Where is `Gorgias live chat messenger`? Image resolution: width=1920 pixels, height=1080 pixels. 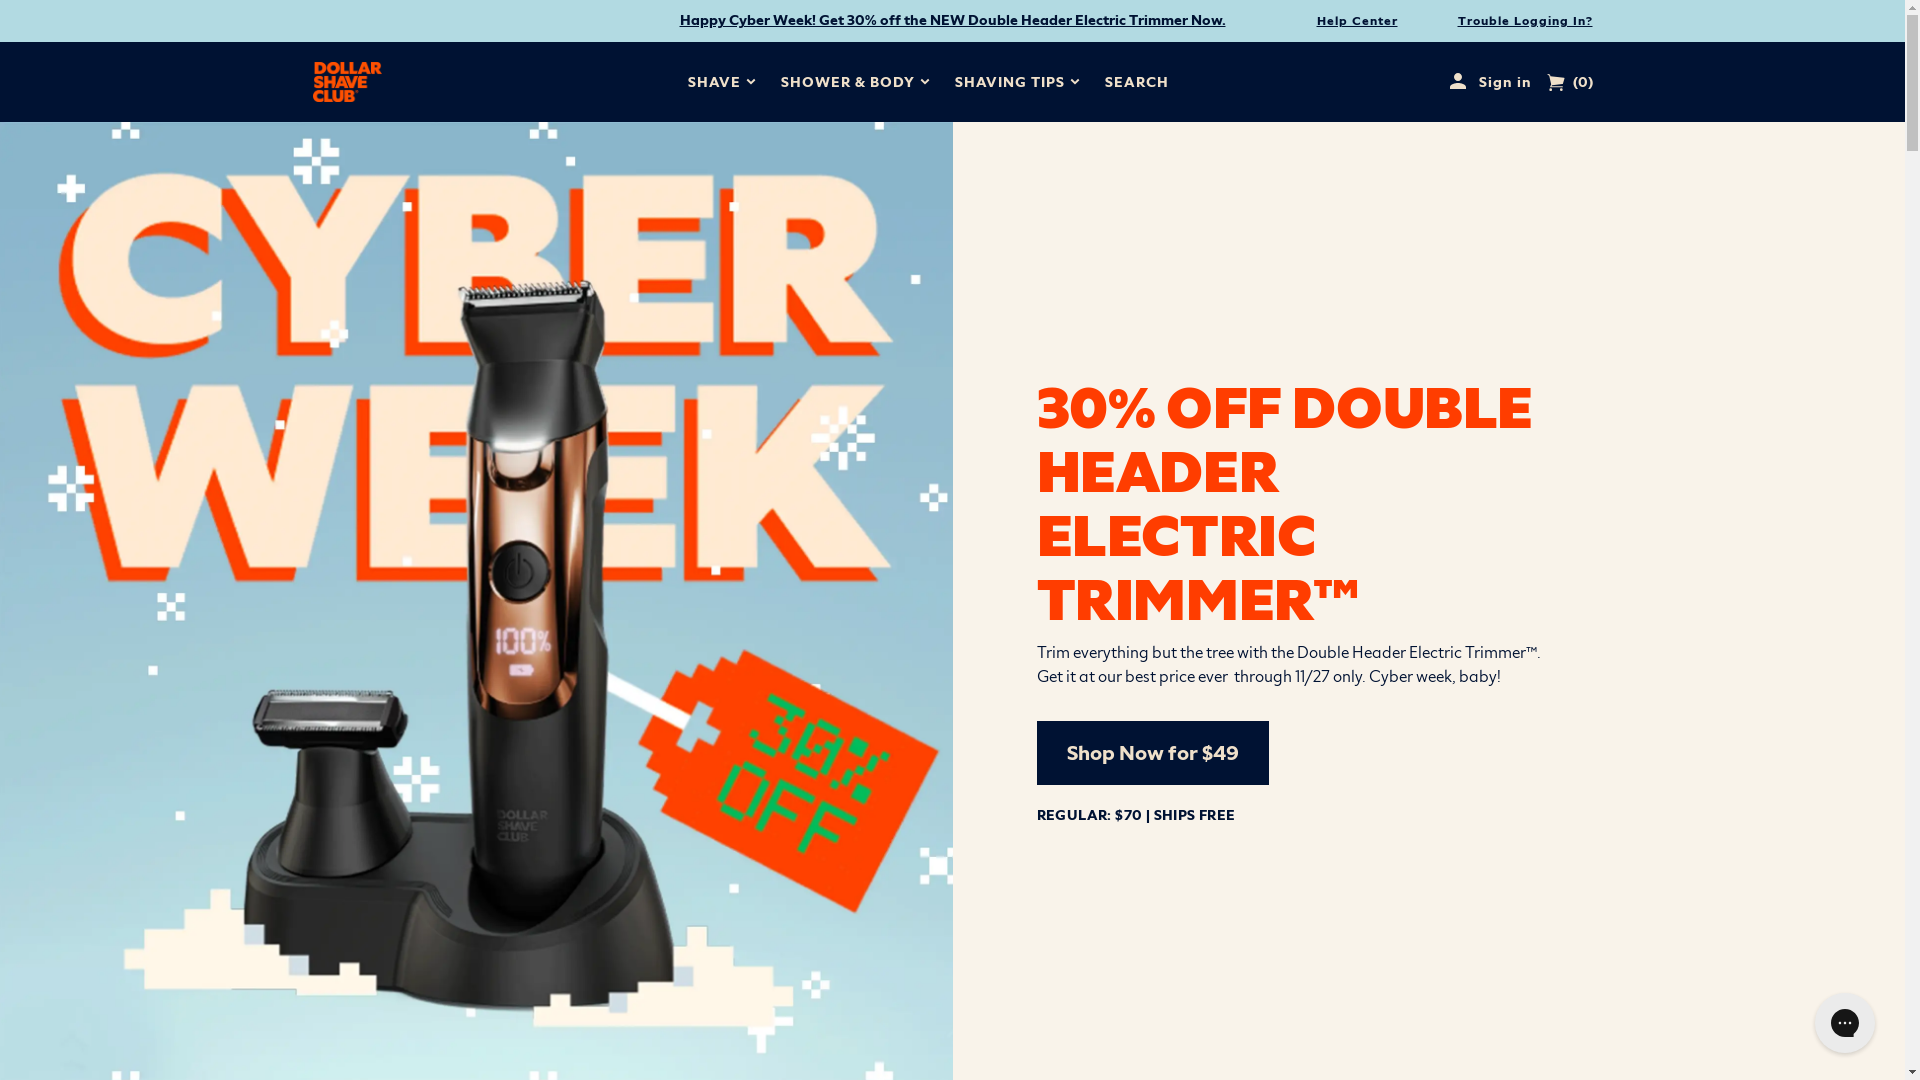 Gorgias live chat messenger is located at coordinates (1845, 1023).